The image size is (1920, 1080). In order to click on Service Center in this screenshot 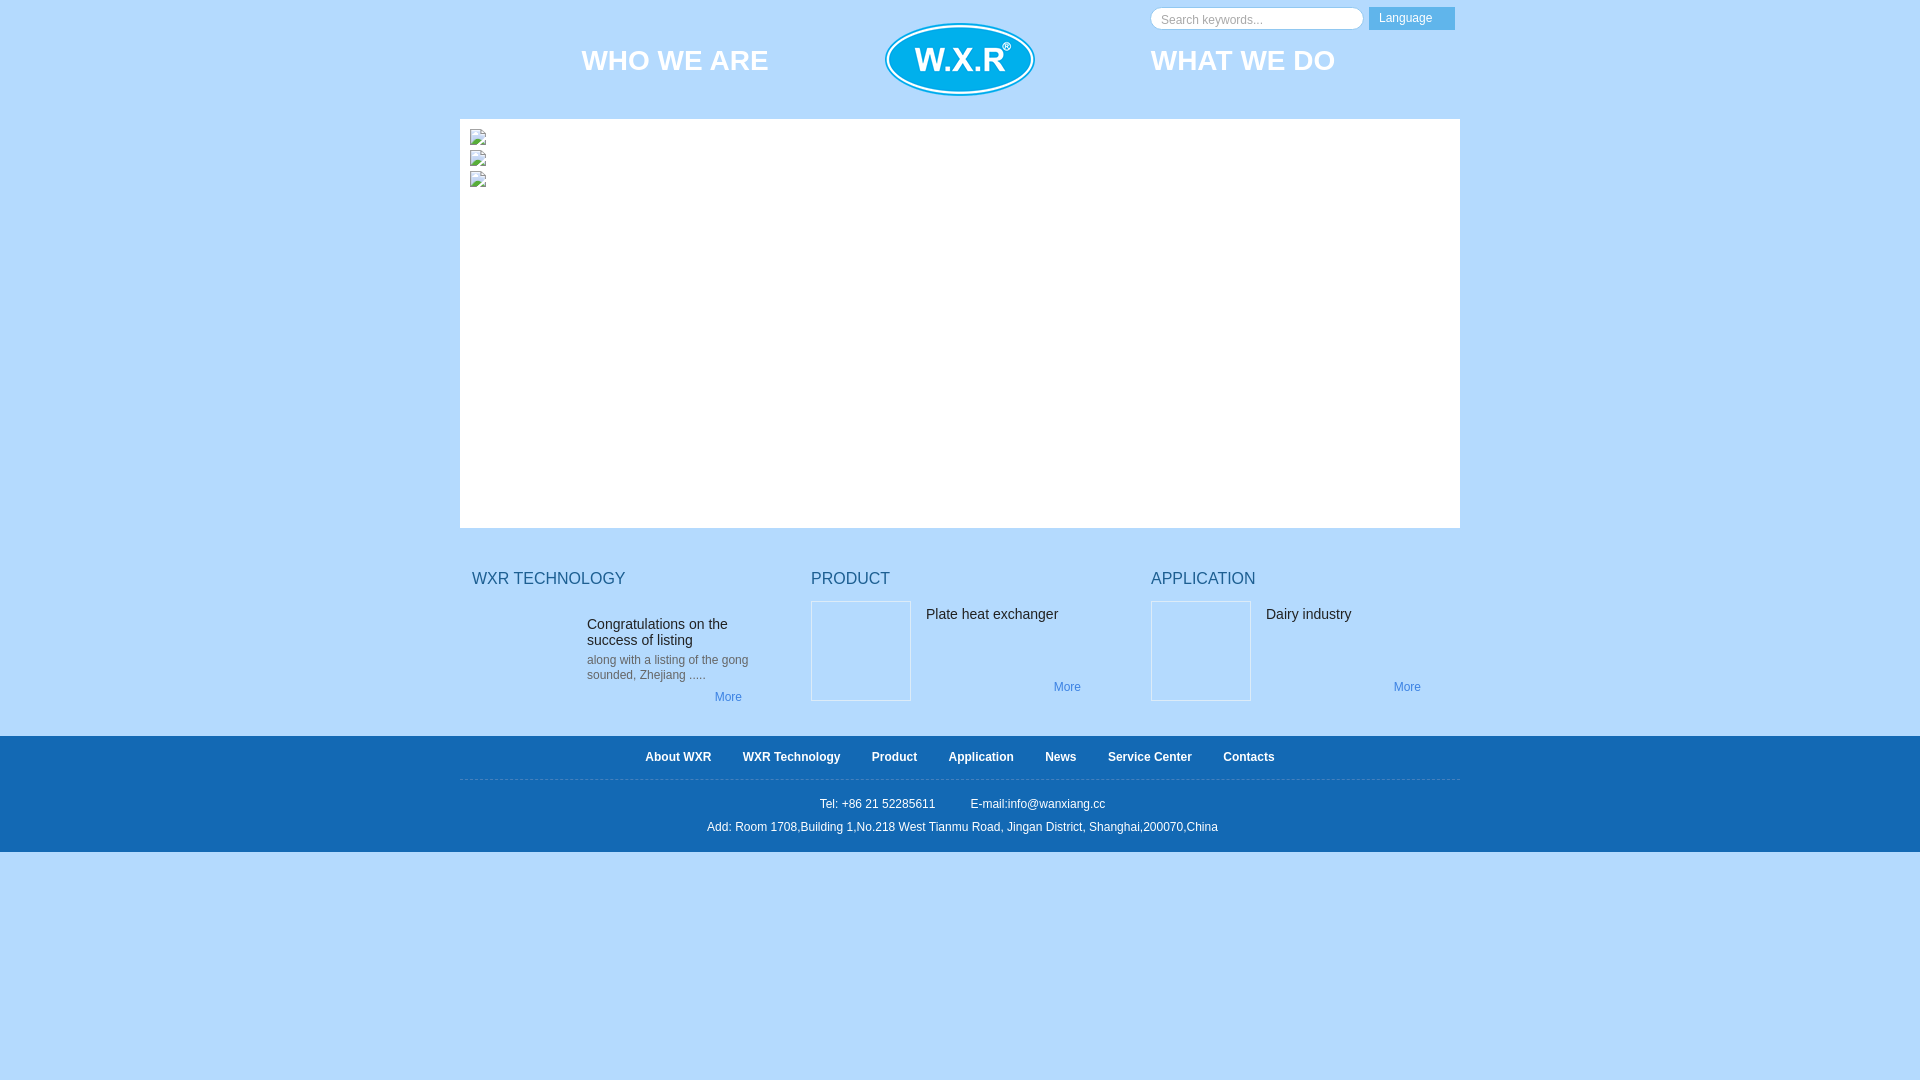, I will do `click(1150, 758)`.